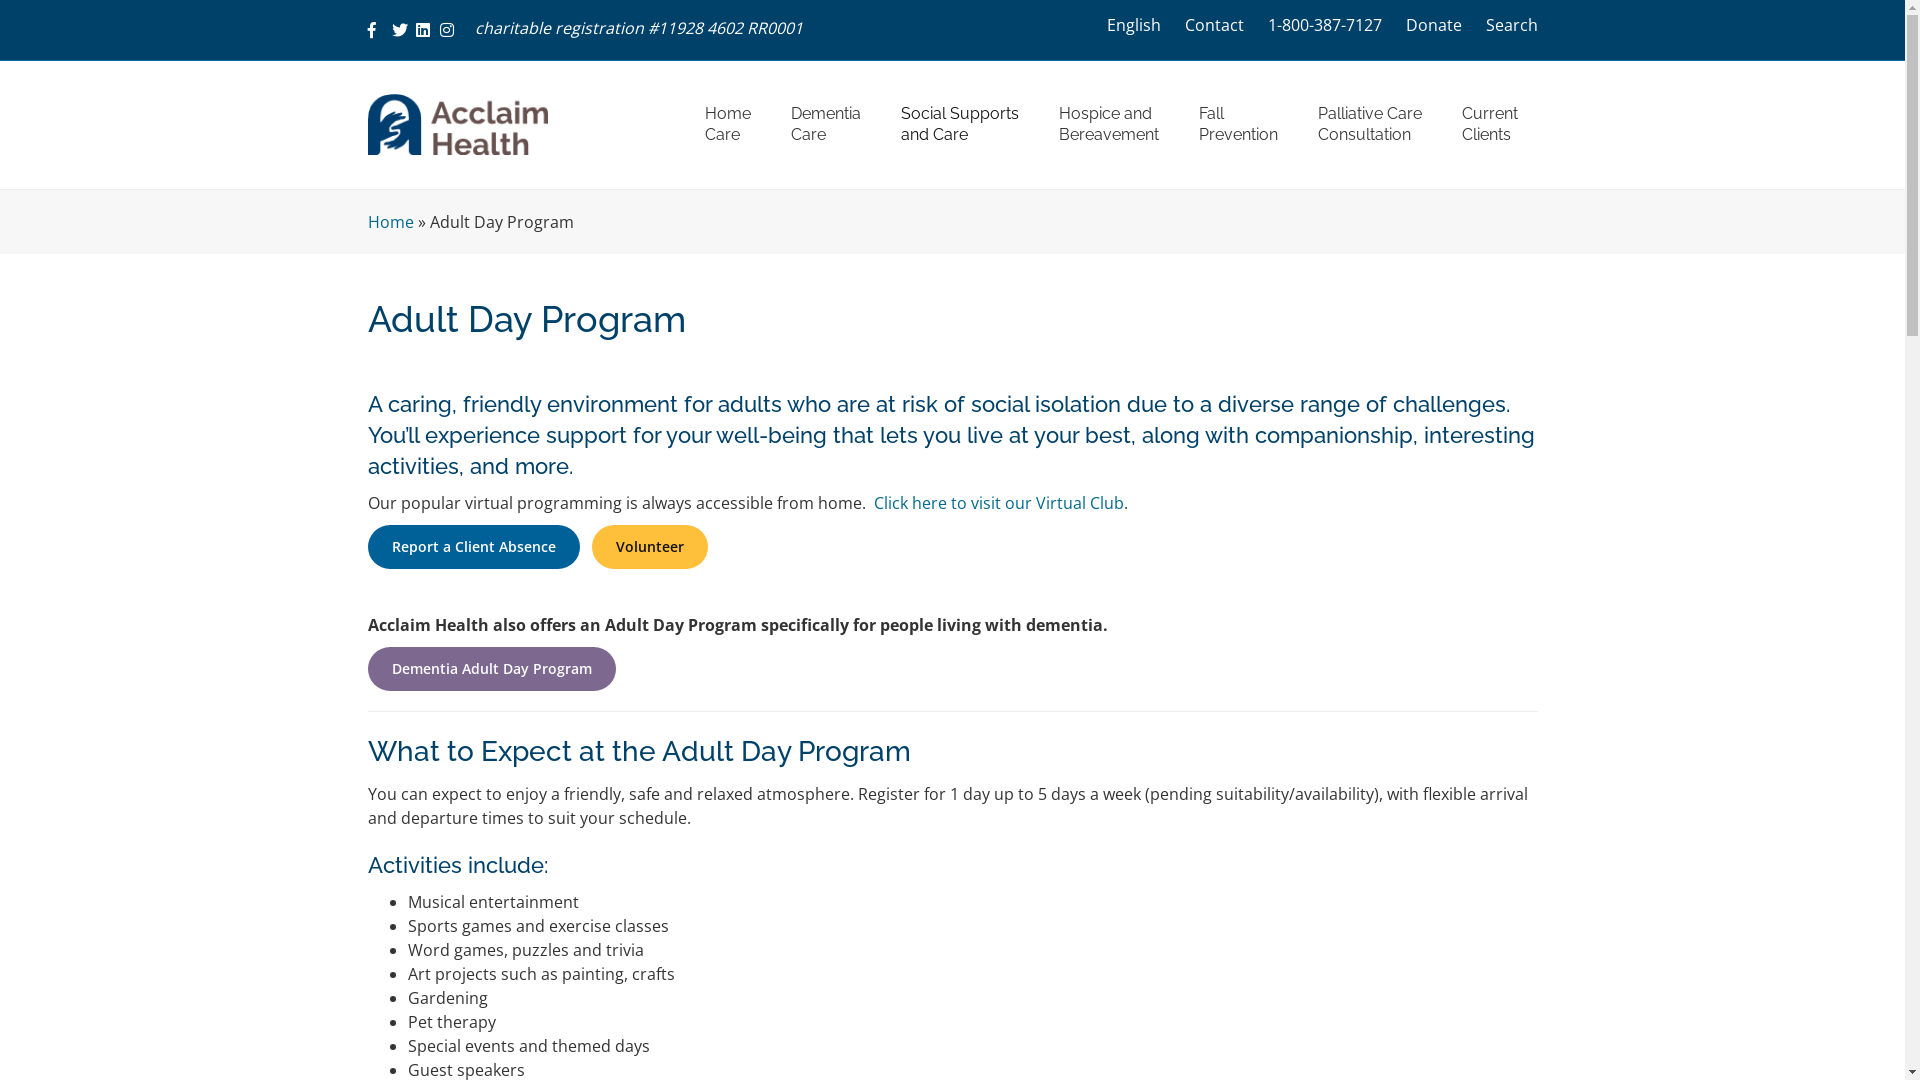 The height and width of the screenshot is (1080, 1920). I want to click on Home, so click(391, 222).